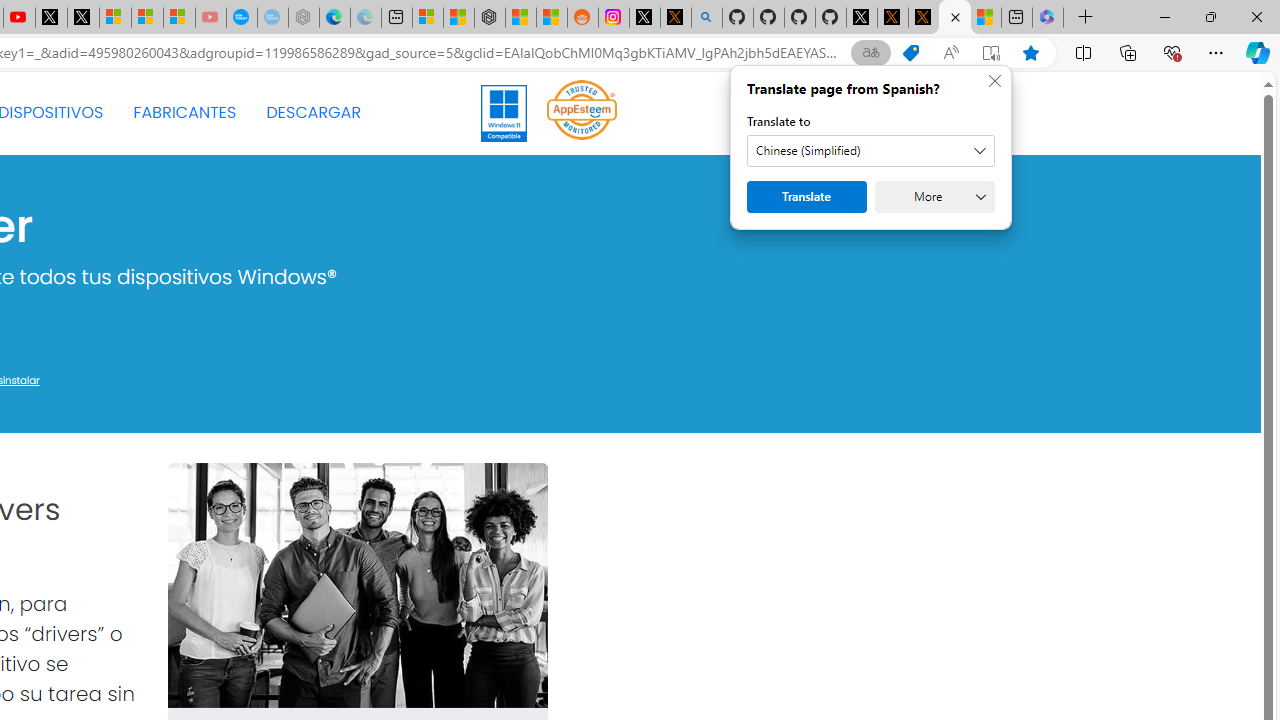  I want to click on Translate, so click(806, 196).